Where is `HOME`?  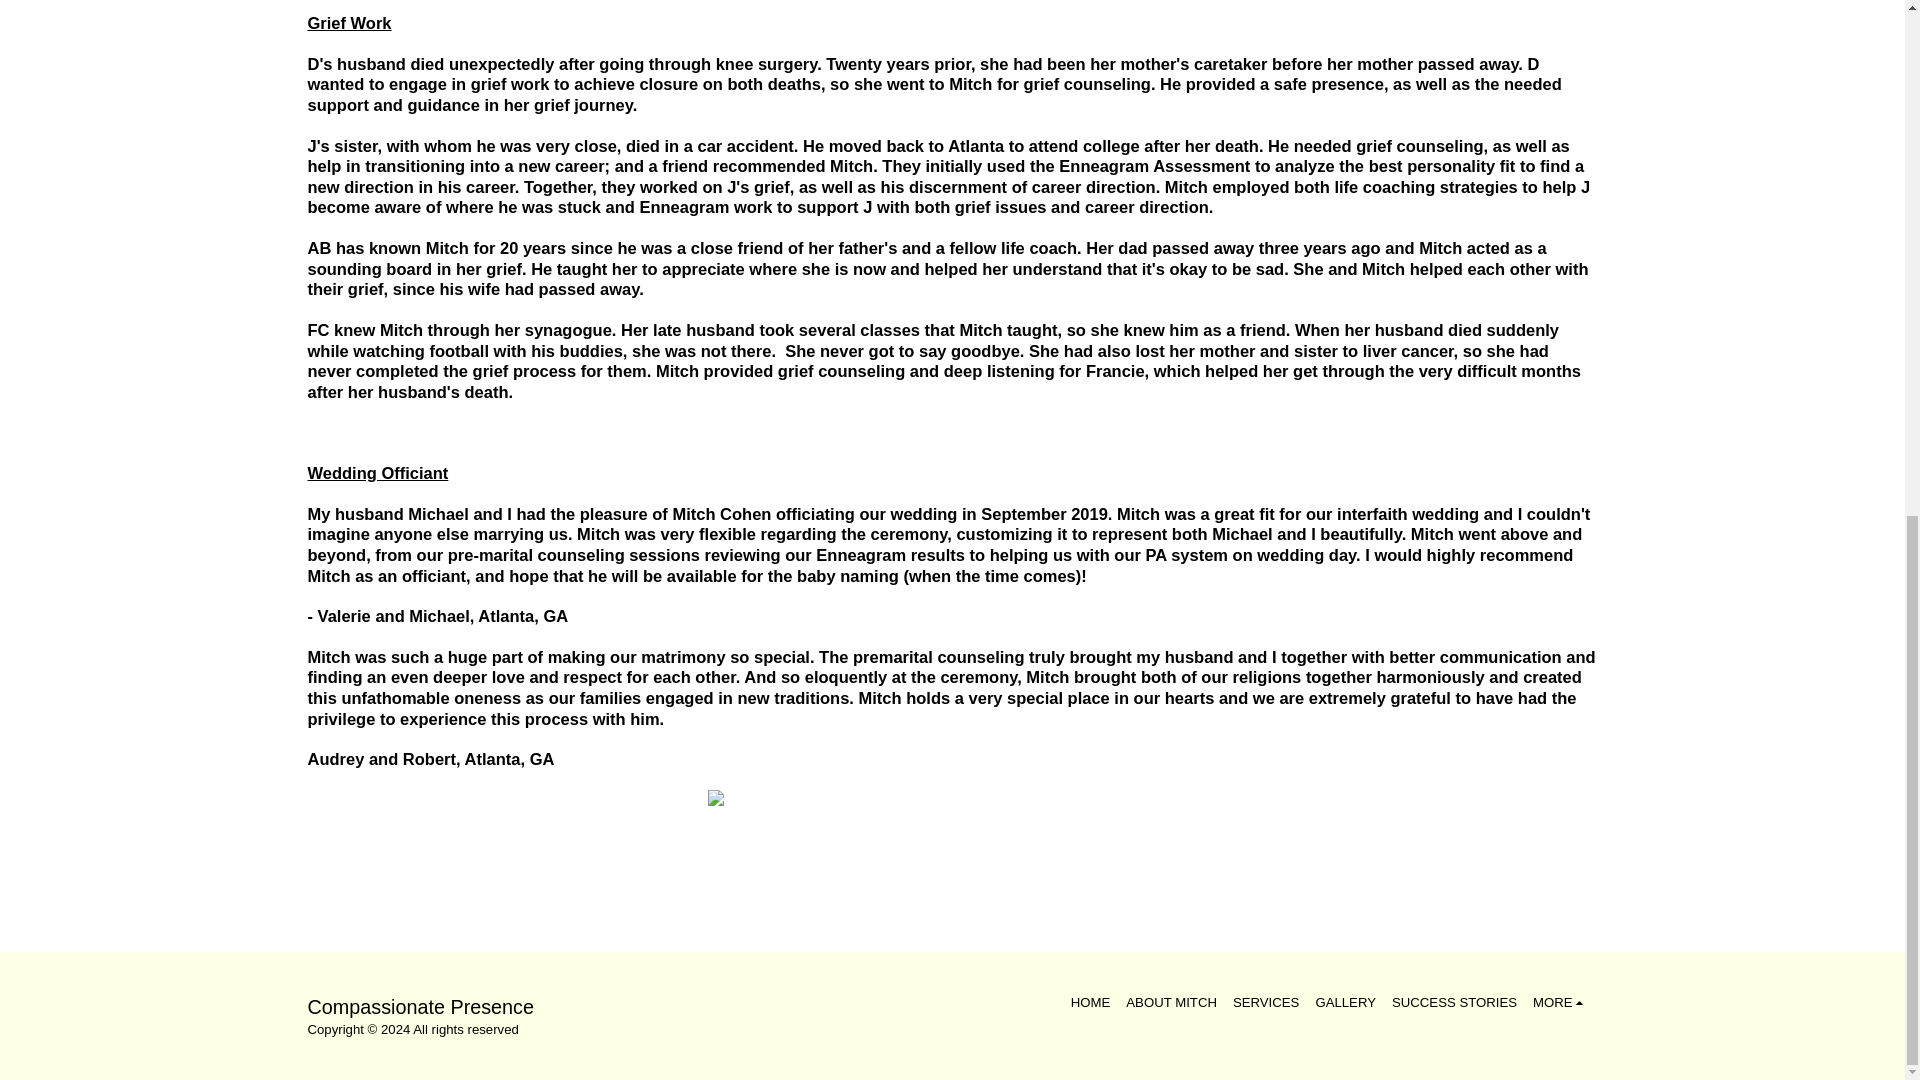 HOME is located at coordinates (1091, 1002).